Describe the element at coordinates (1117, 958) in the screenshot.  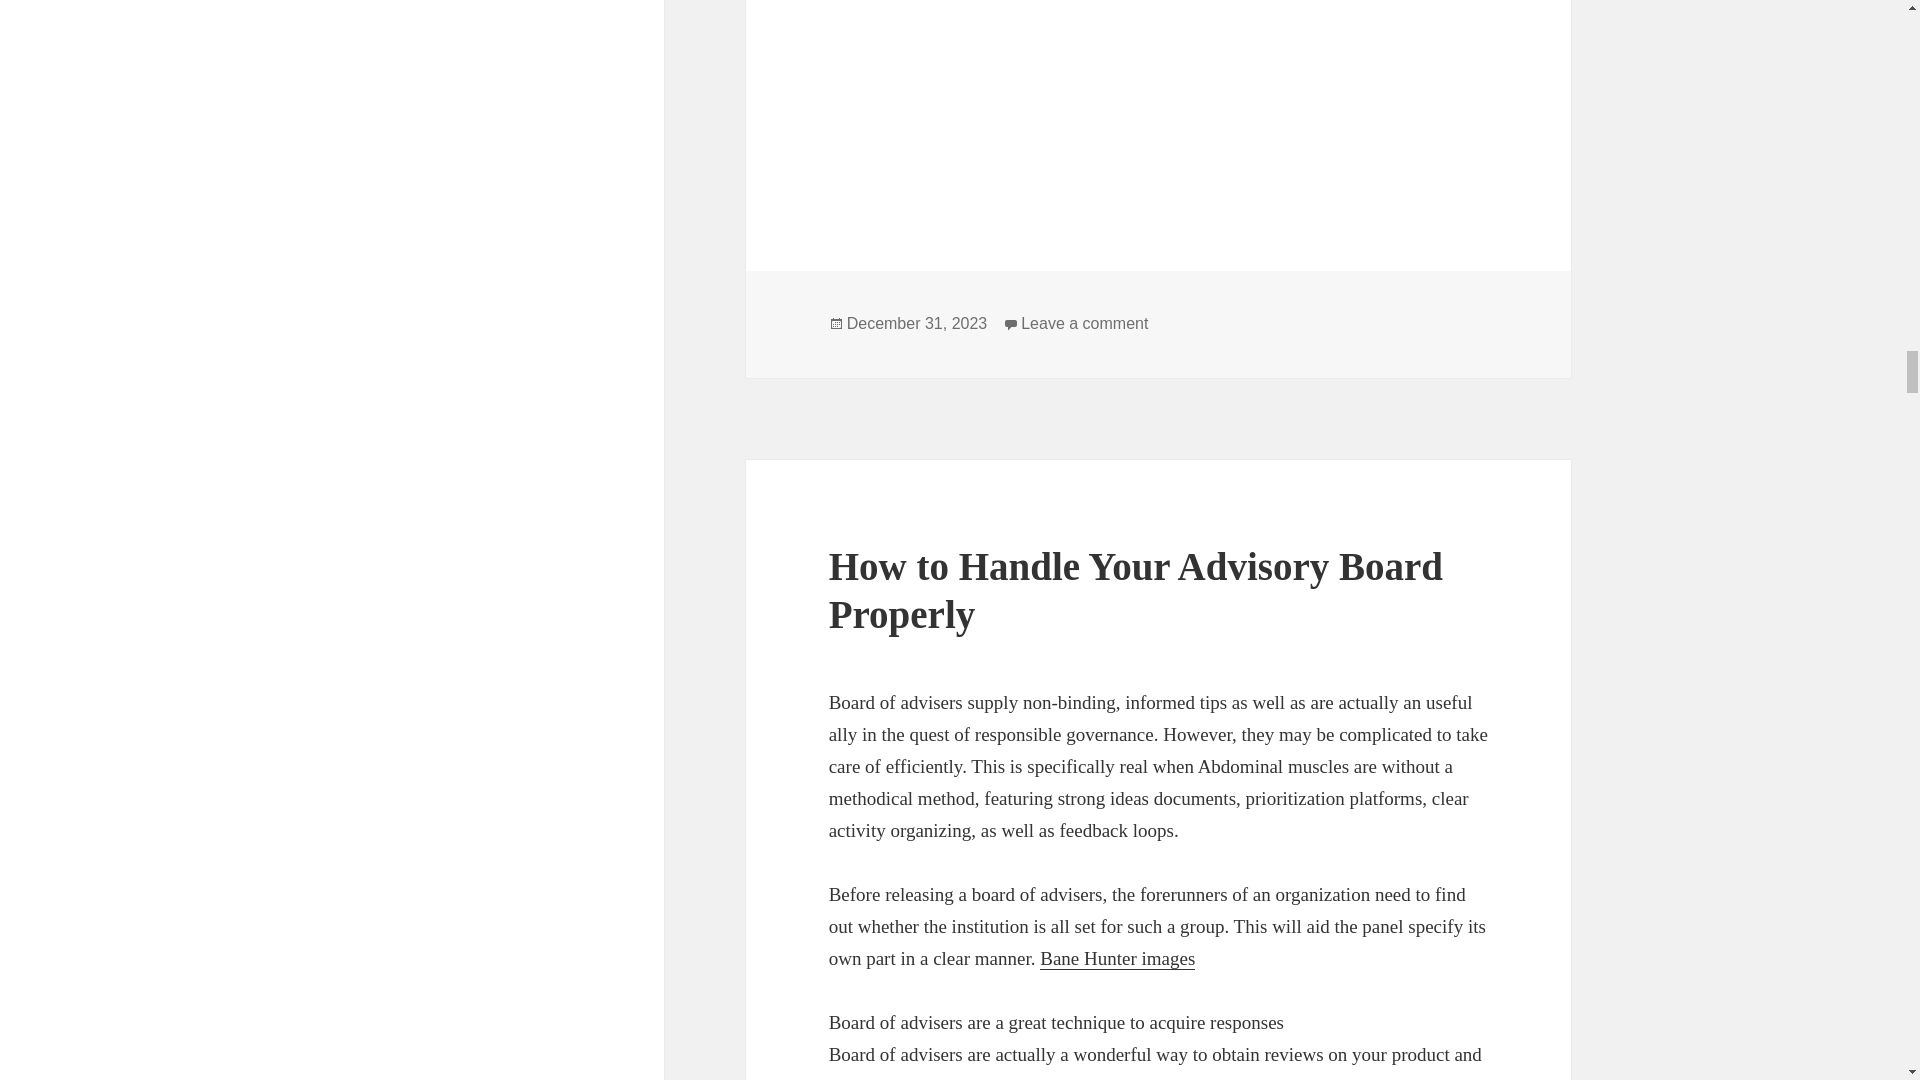
I see `Bane Hunter images` at that location.